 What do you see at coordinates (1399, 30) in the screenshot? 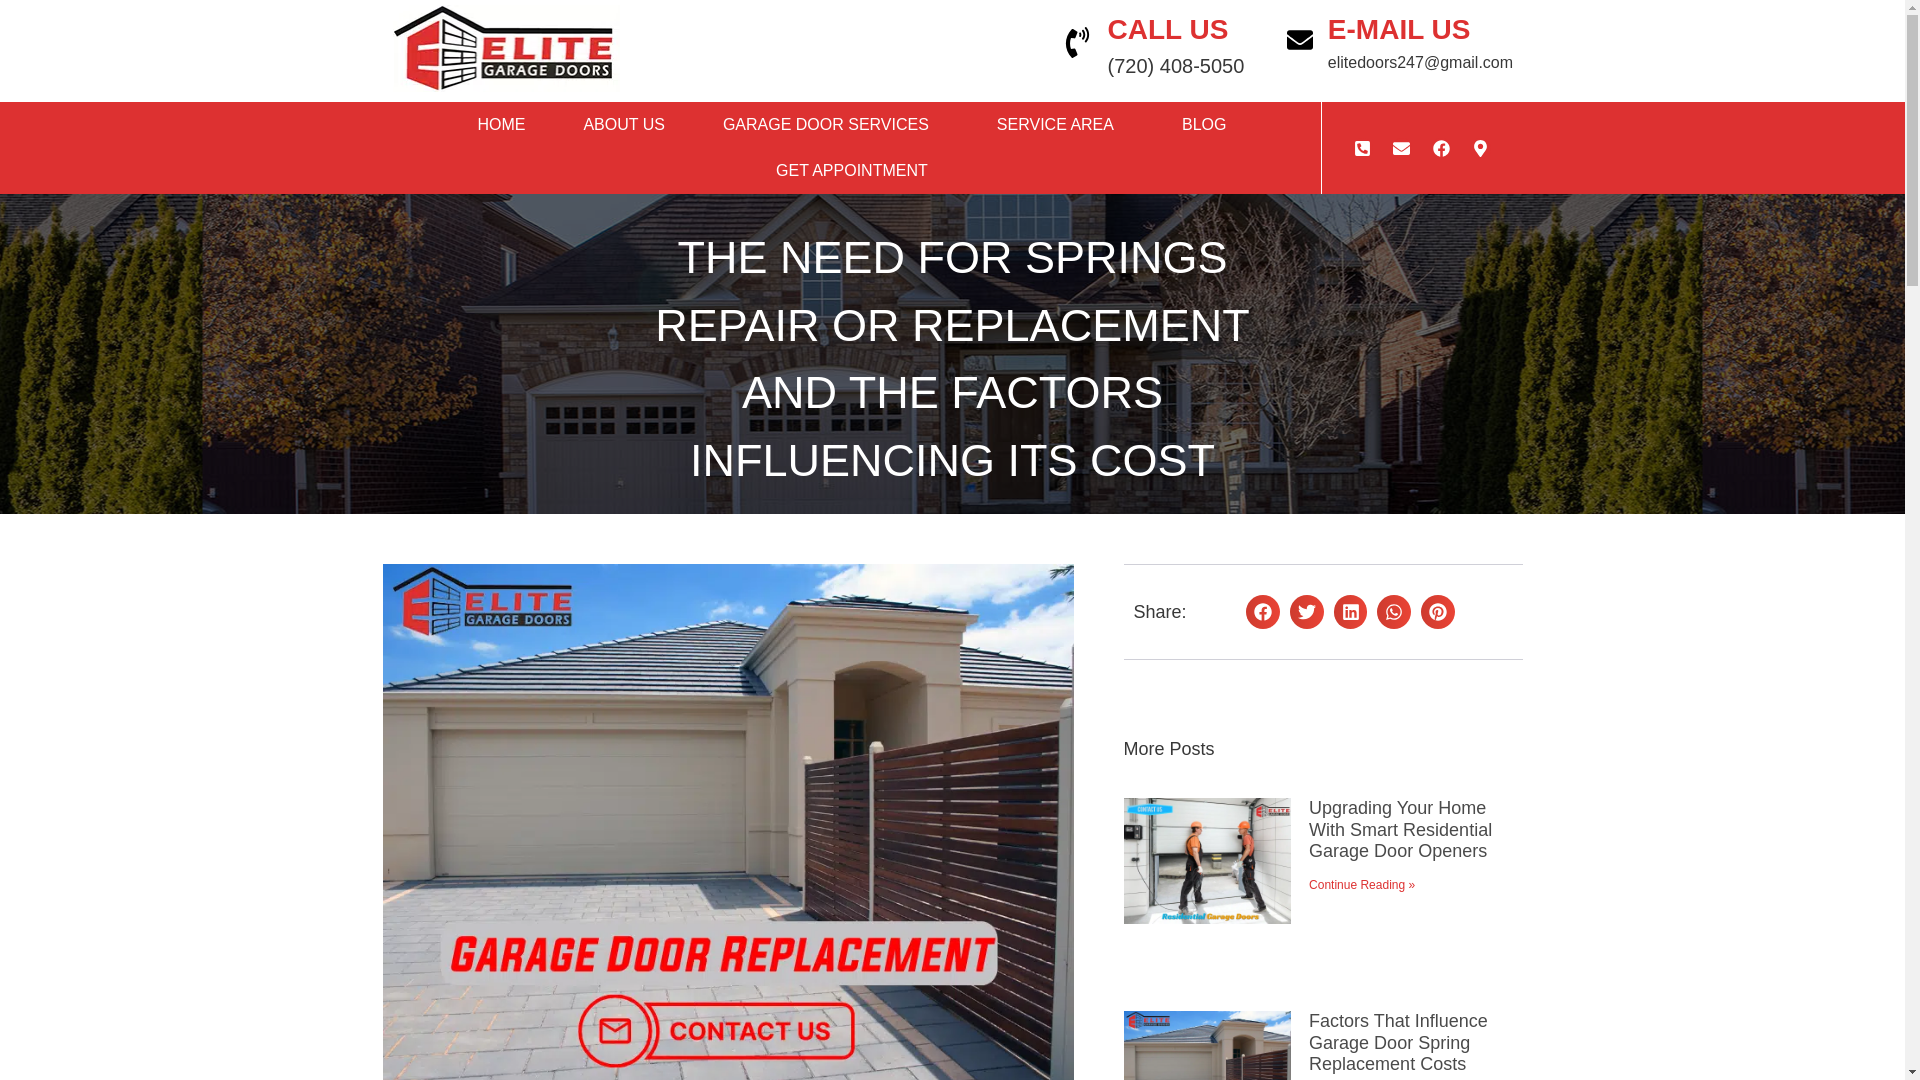
I see `E-MAIL US` at bounding box center [1399, 30].